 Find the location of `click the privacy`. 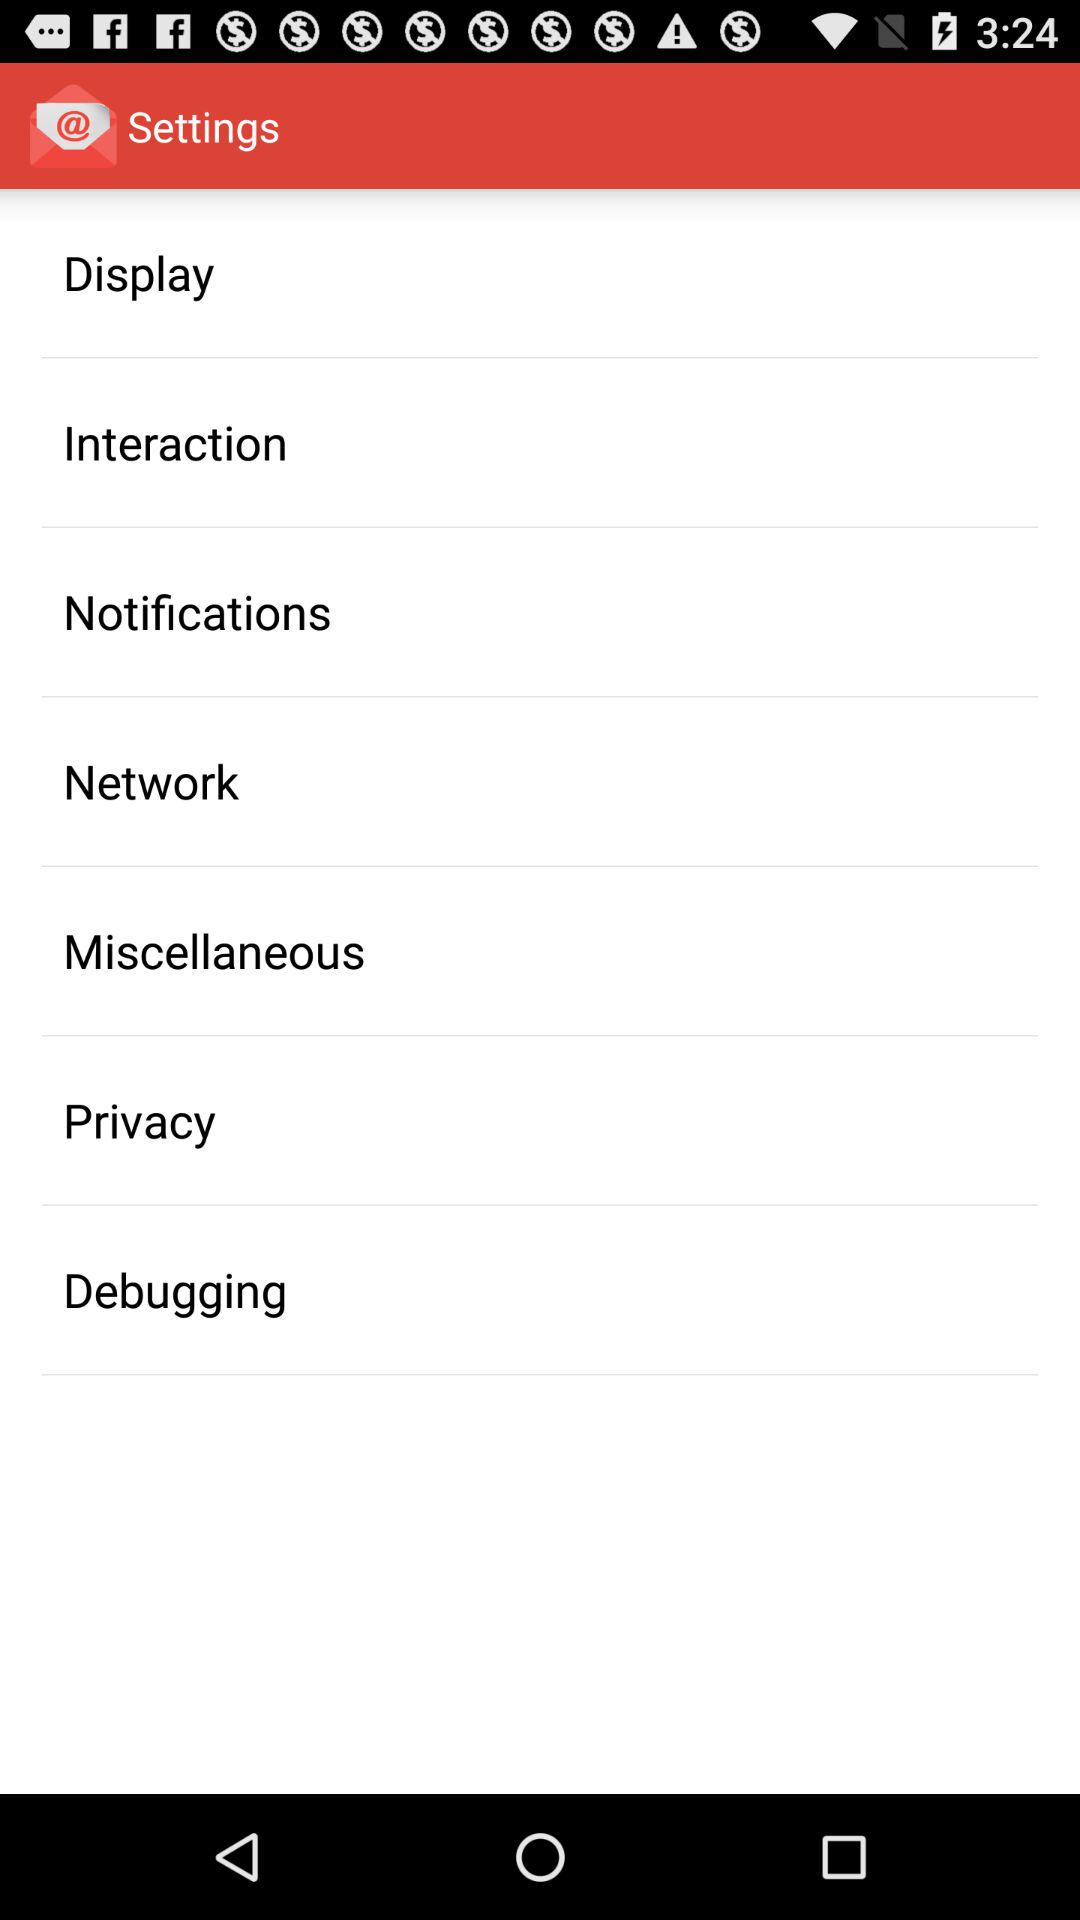

click the privacy is located at coordinates (140, 1120).